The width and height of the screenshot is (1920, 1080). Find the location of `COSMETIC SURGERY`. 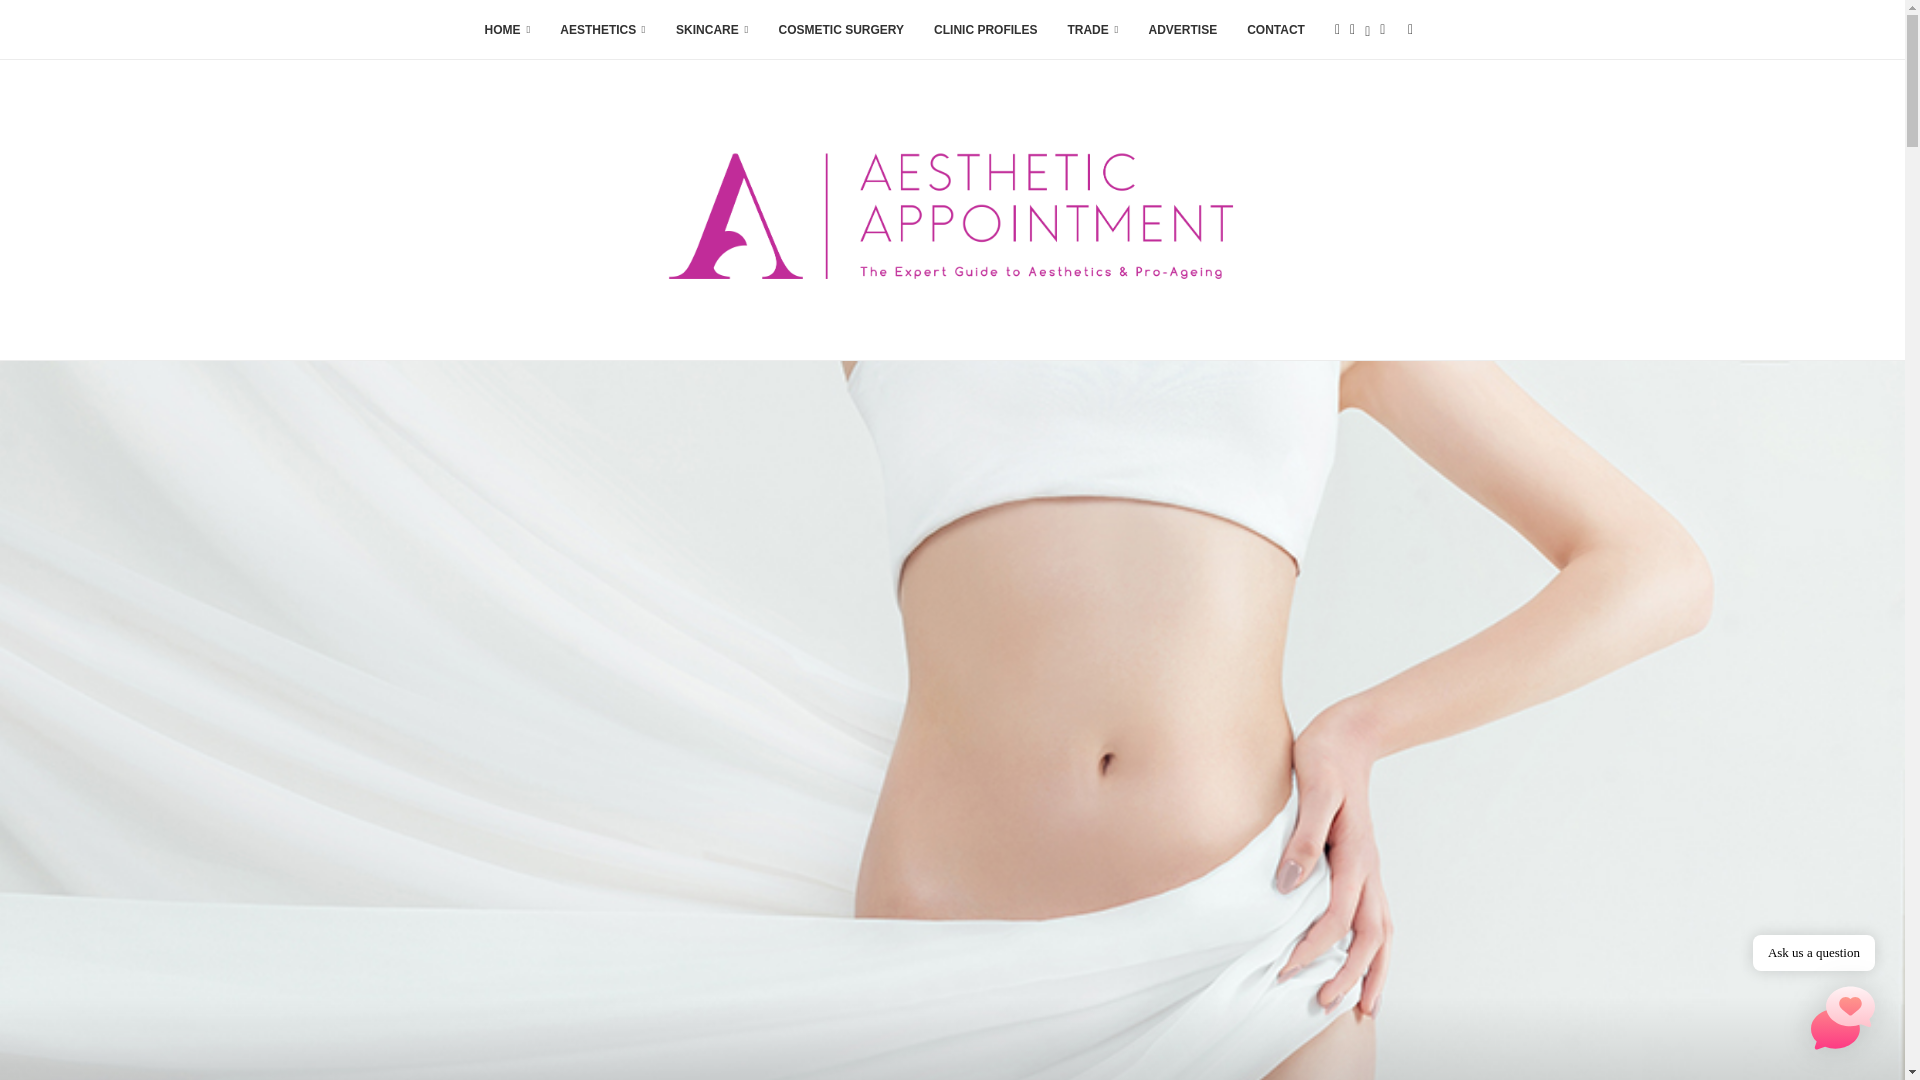

COSMETIC SURGERY is located at coordinates (840, 30).